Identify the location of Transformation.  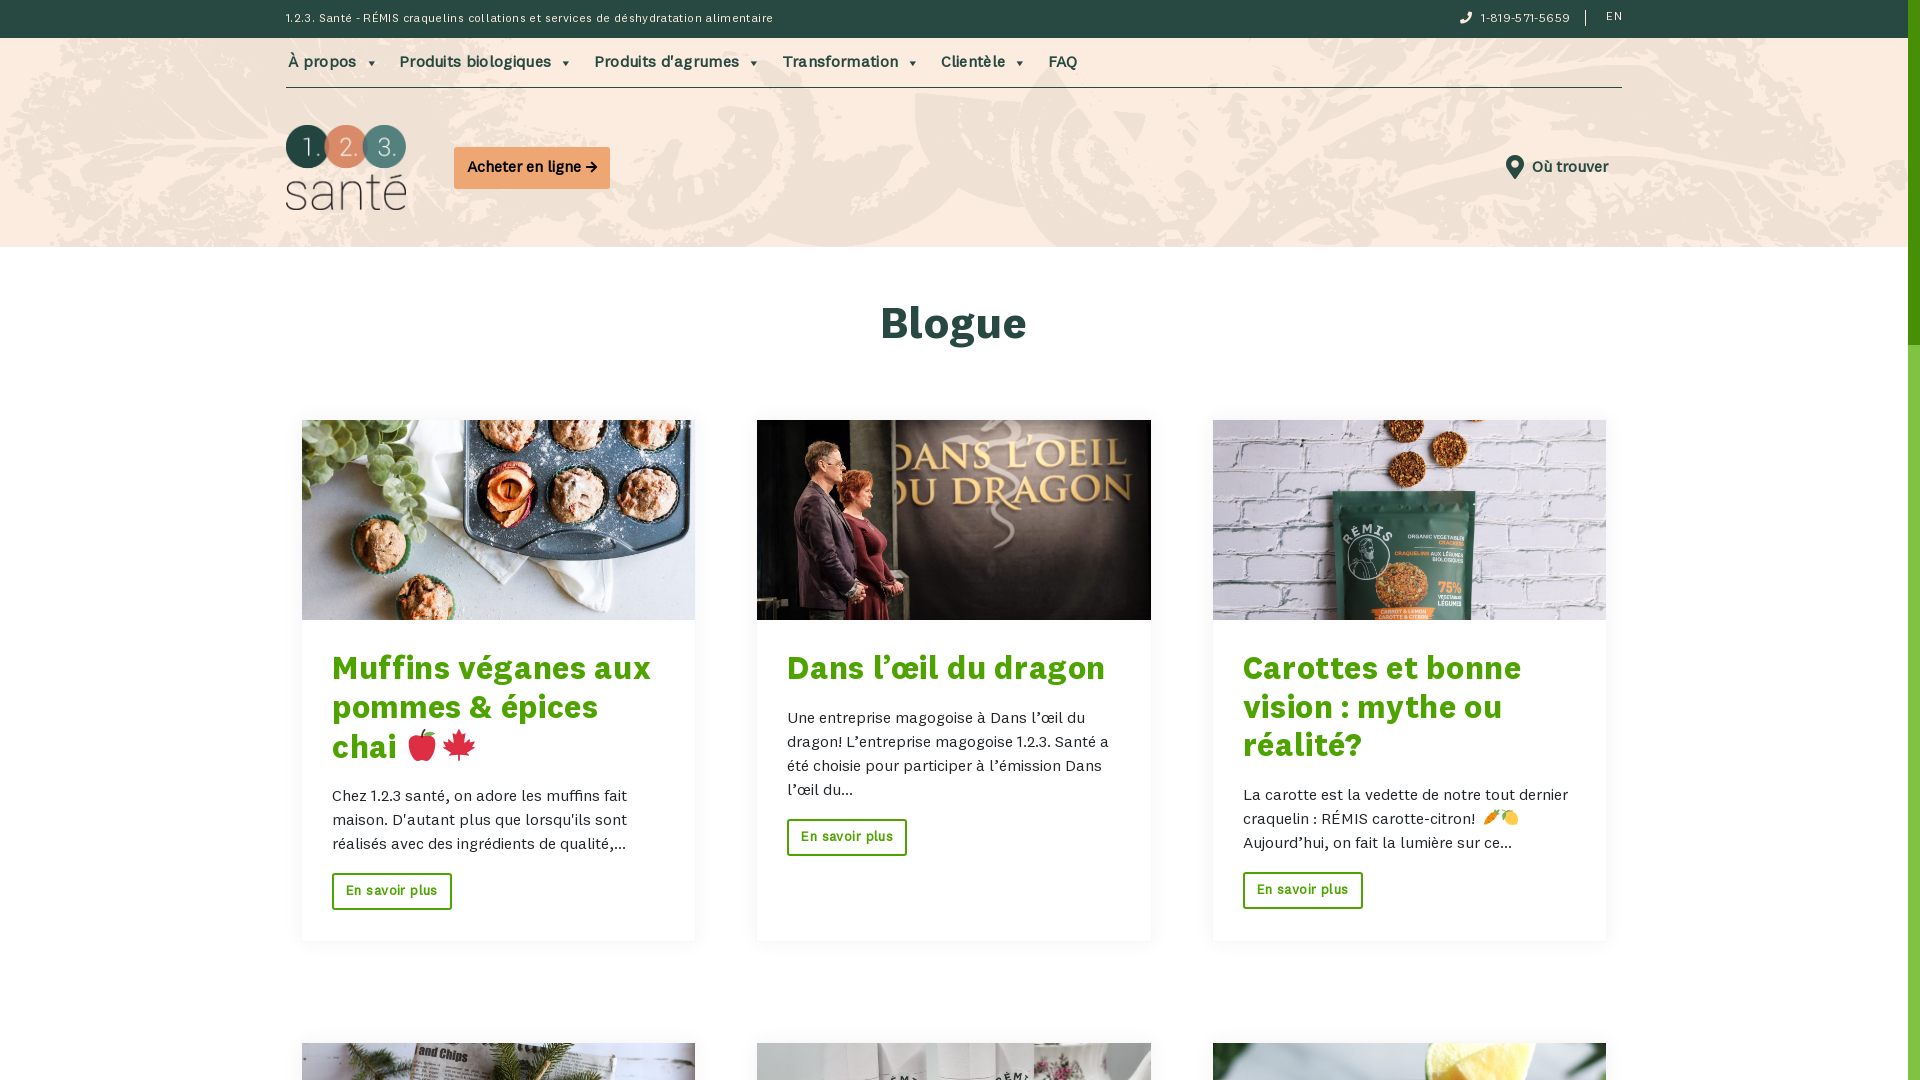
(852, 62).